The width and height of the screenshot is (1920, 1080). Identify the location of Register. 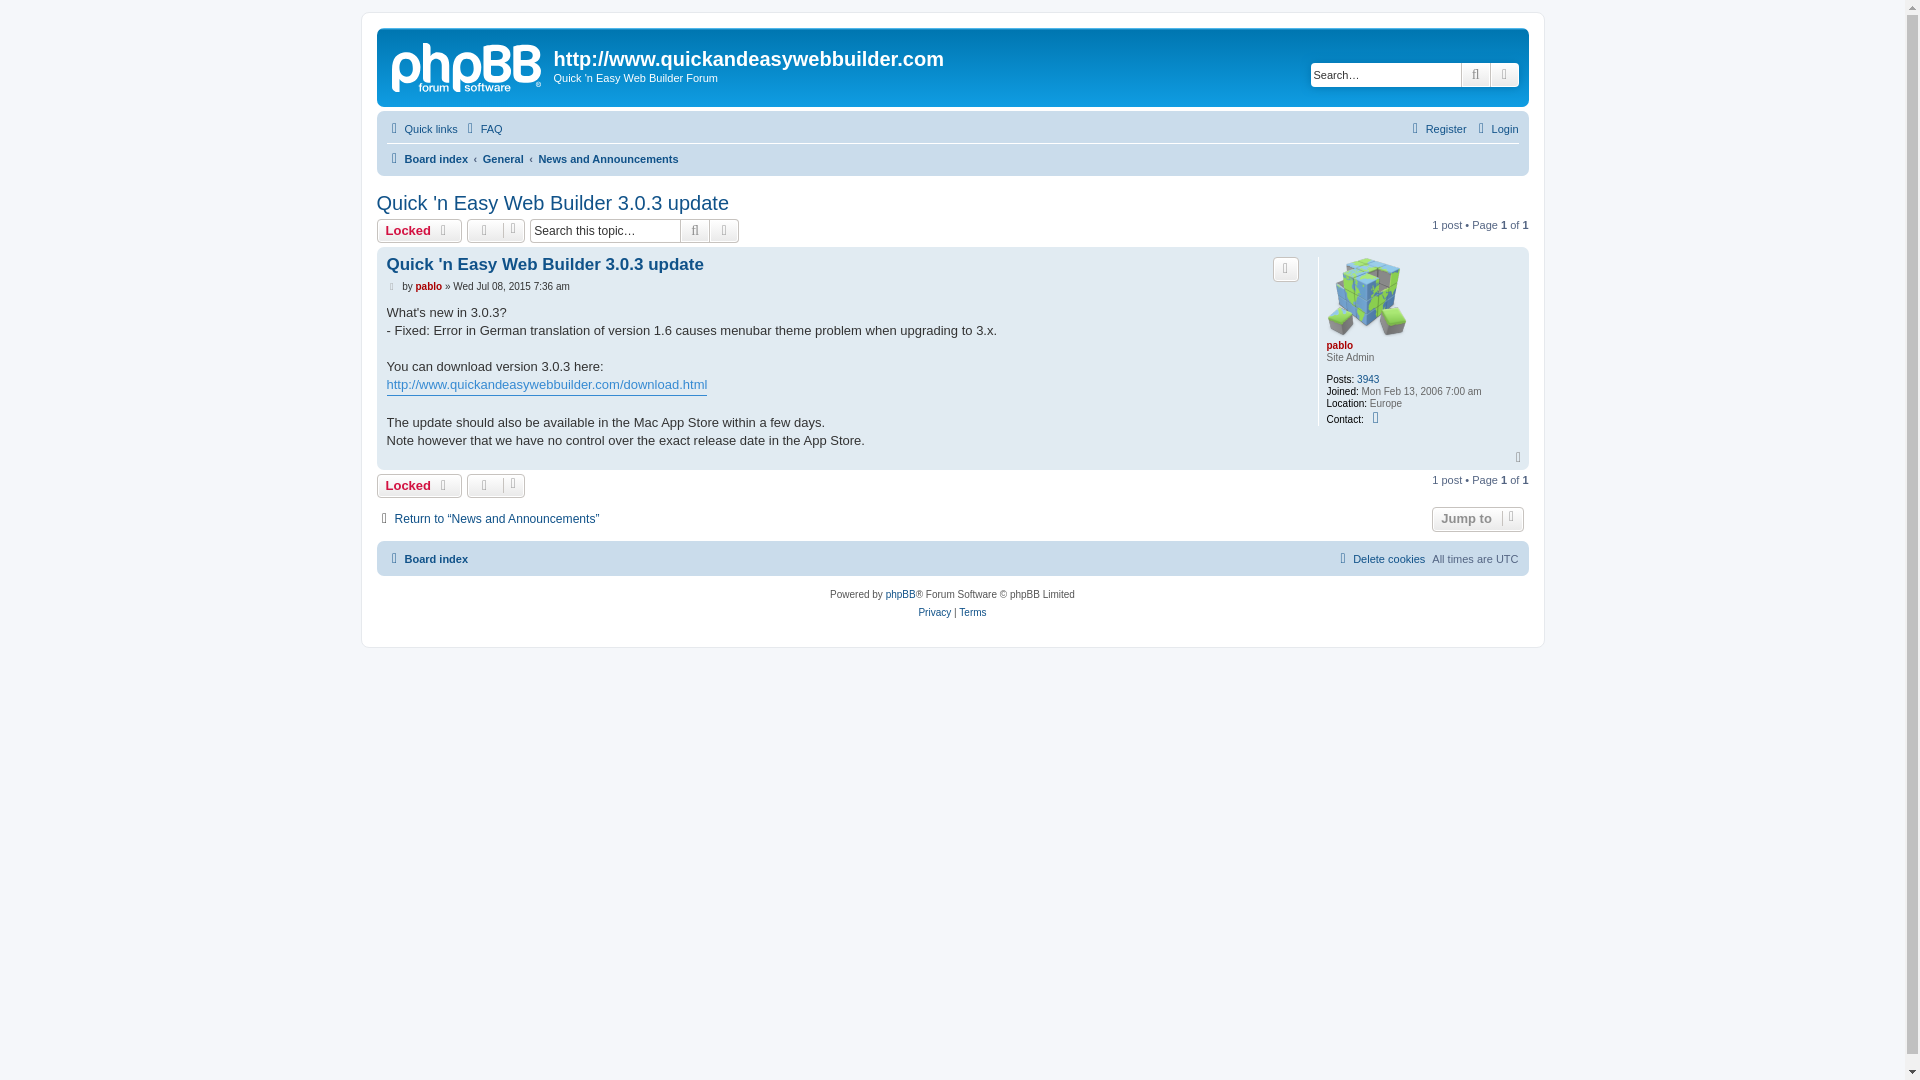
(1436, 128).